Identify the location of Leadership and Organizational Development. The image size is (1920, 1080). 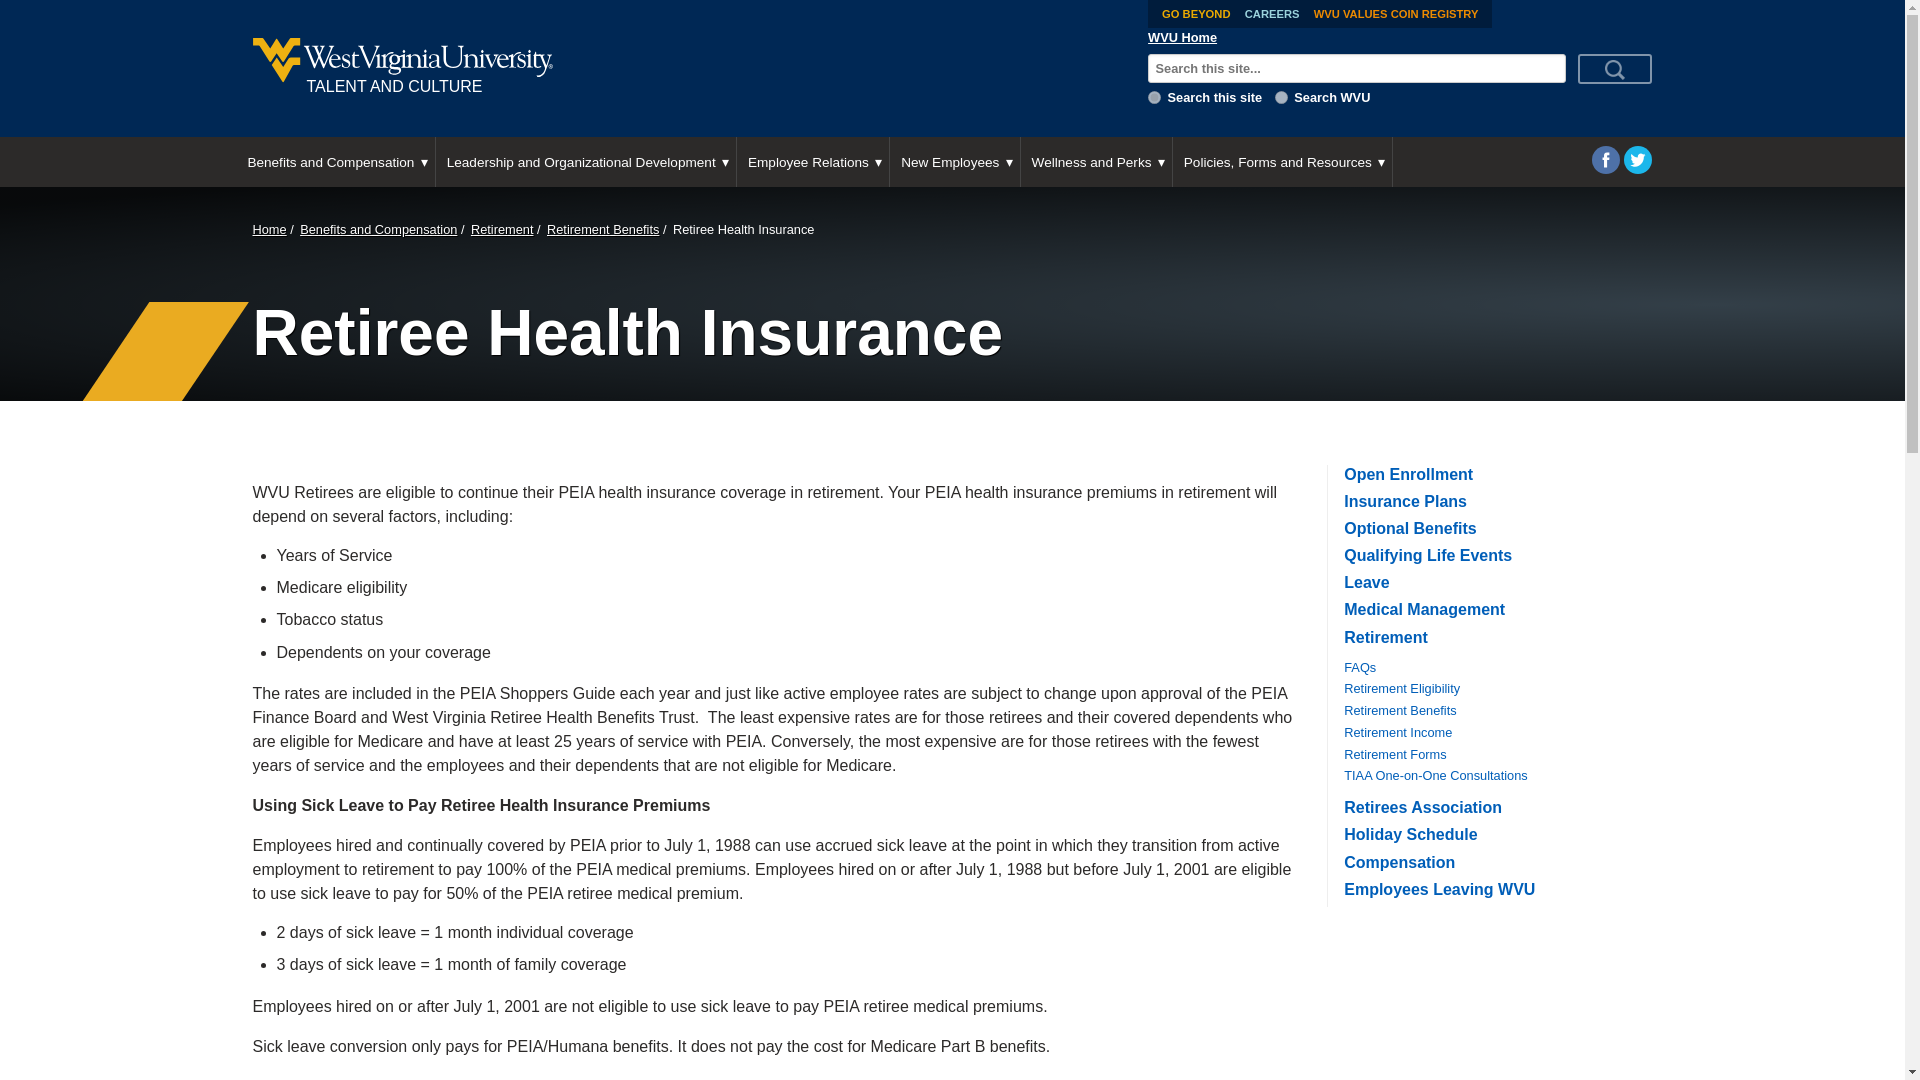
(585, 162).